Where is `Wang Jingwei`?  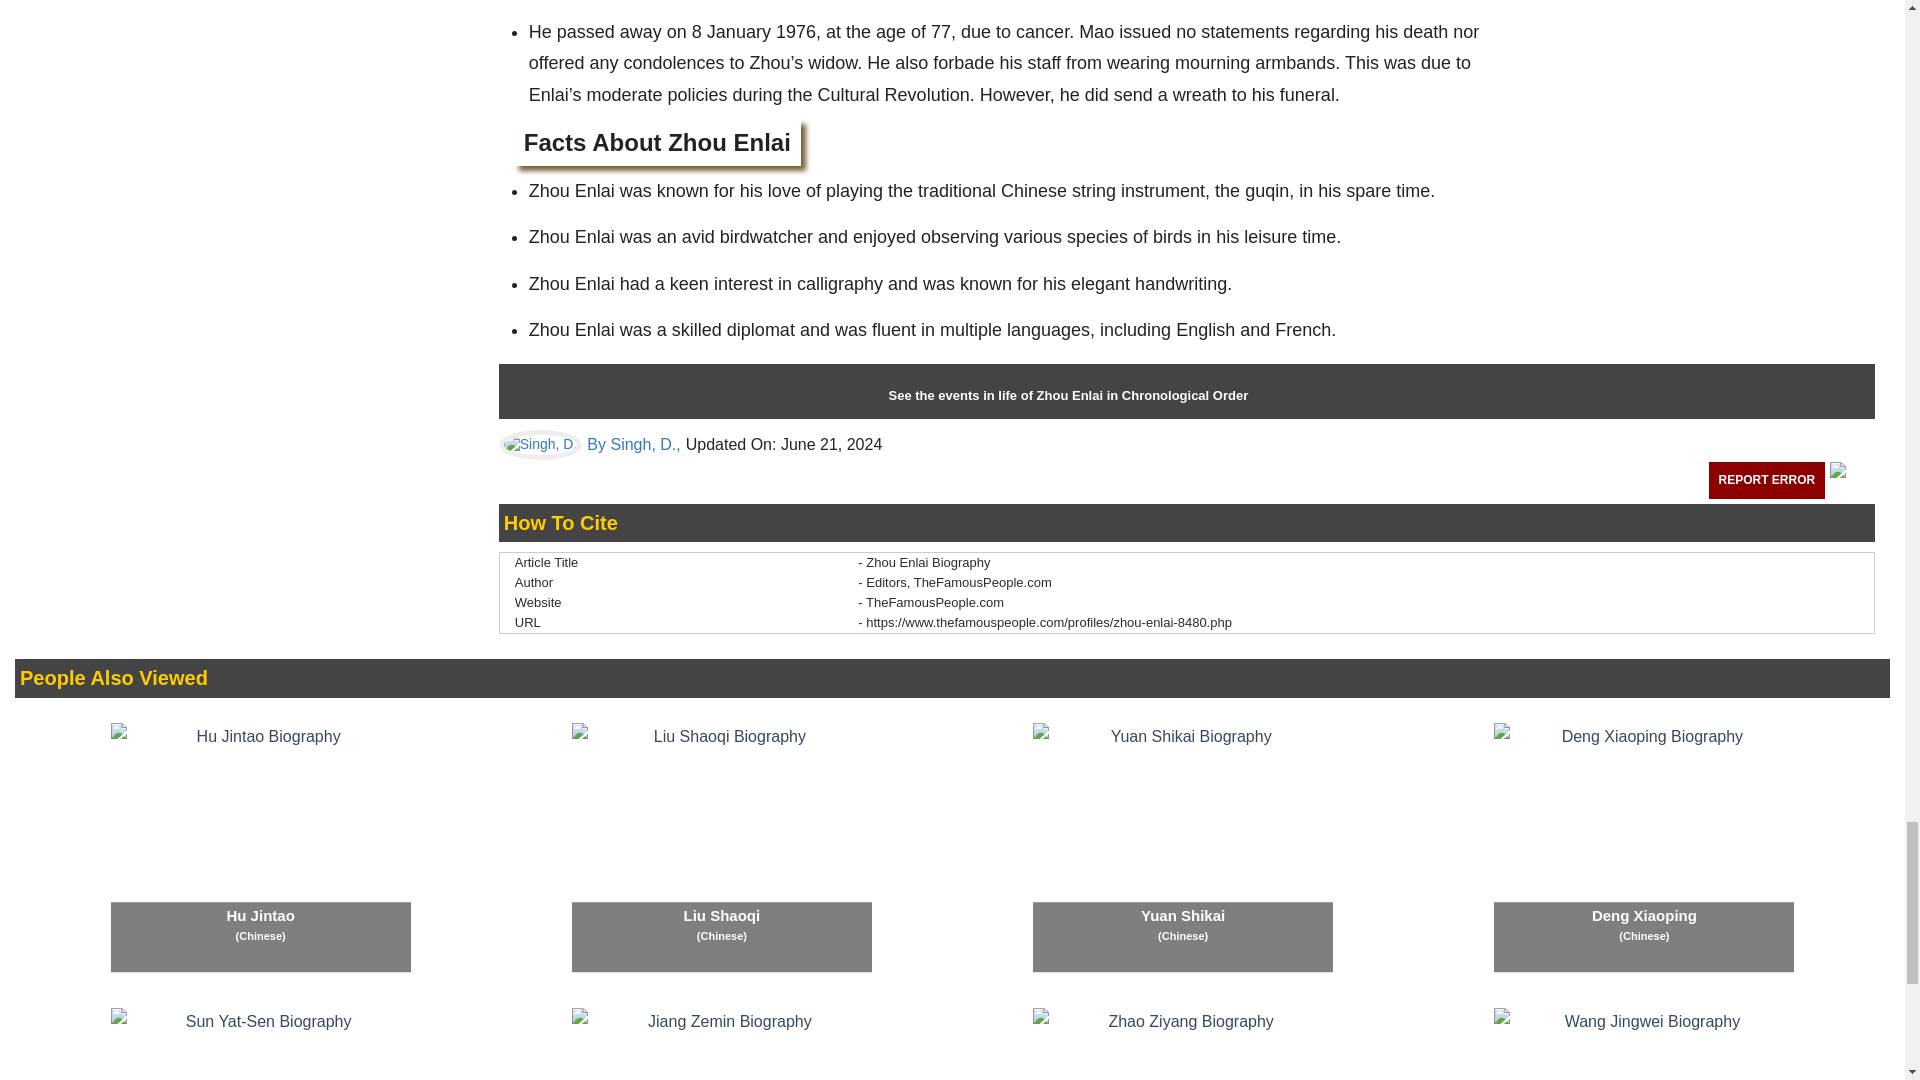
Wang Jingwei is located at coordinates (1643, 1044).